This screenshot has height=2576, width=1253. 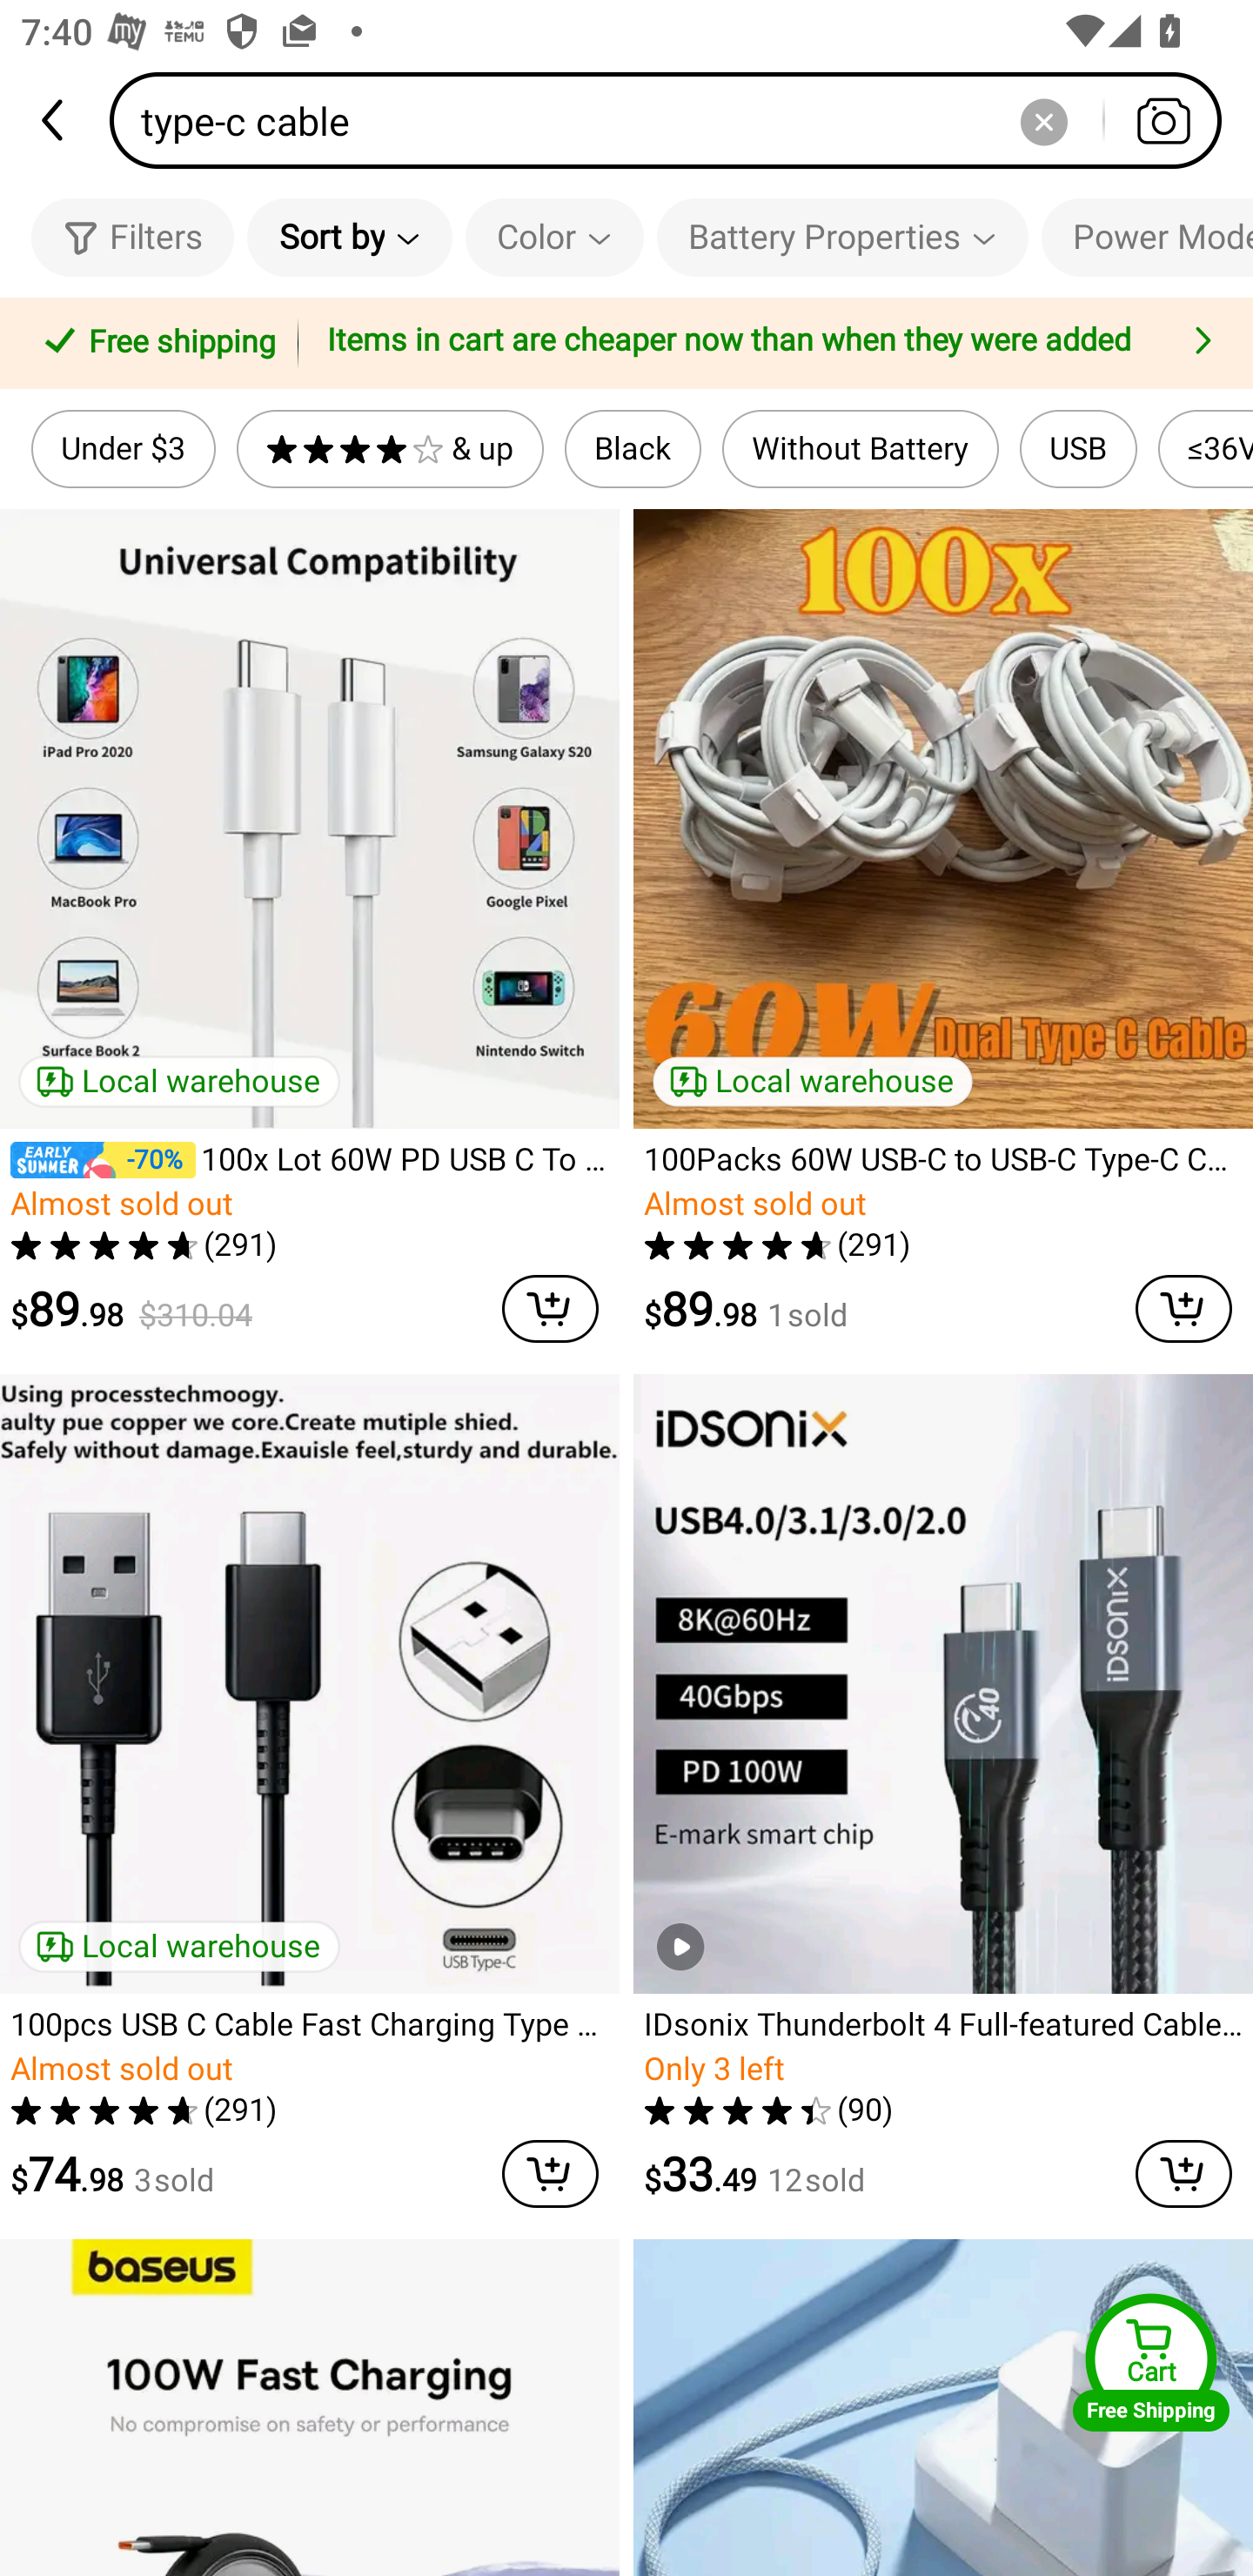 I want to click on USB, so click(x=1079, y=449).